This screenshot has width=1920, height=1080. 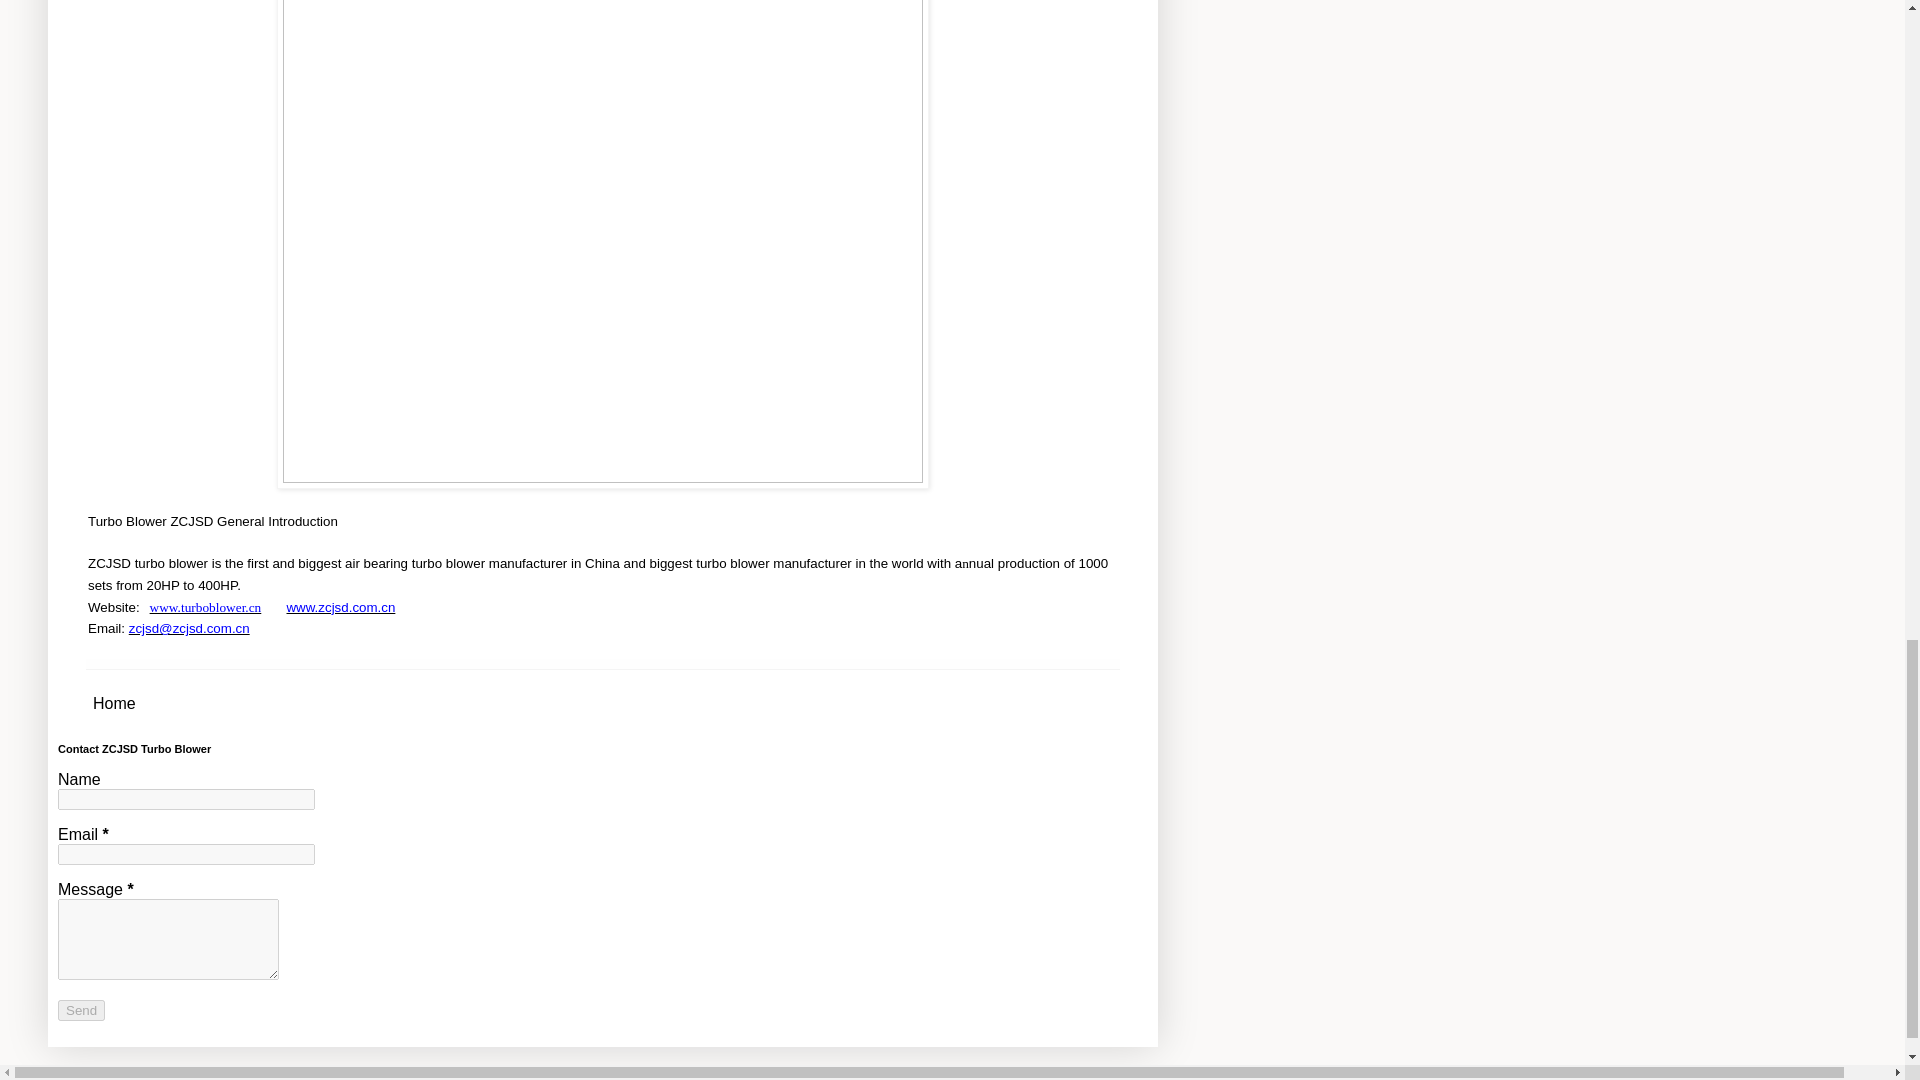 I want to click on Send, so click(x=81, y=1010).